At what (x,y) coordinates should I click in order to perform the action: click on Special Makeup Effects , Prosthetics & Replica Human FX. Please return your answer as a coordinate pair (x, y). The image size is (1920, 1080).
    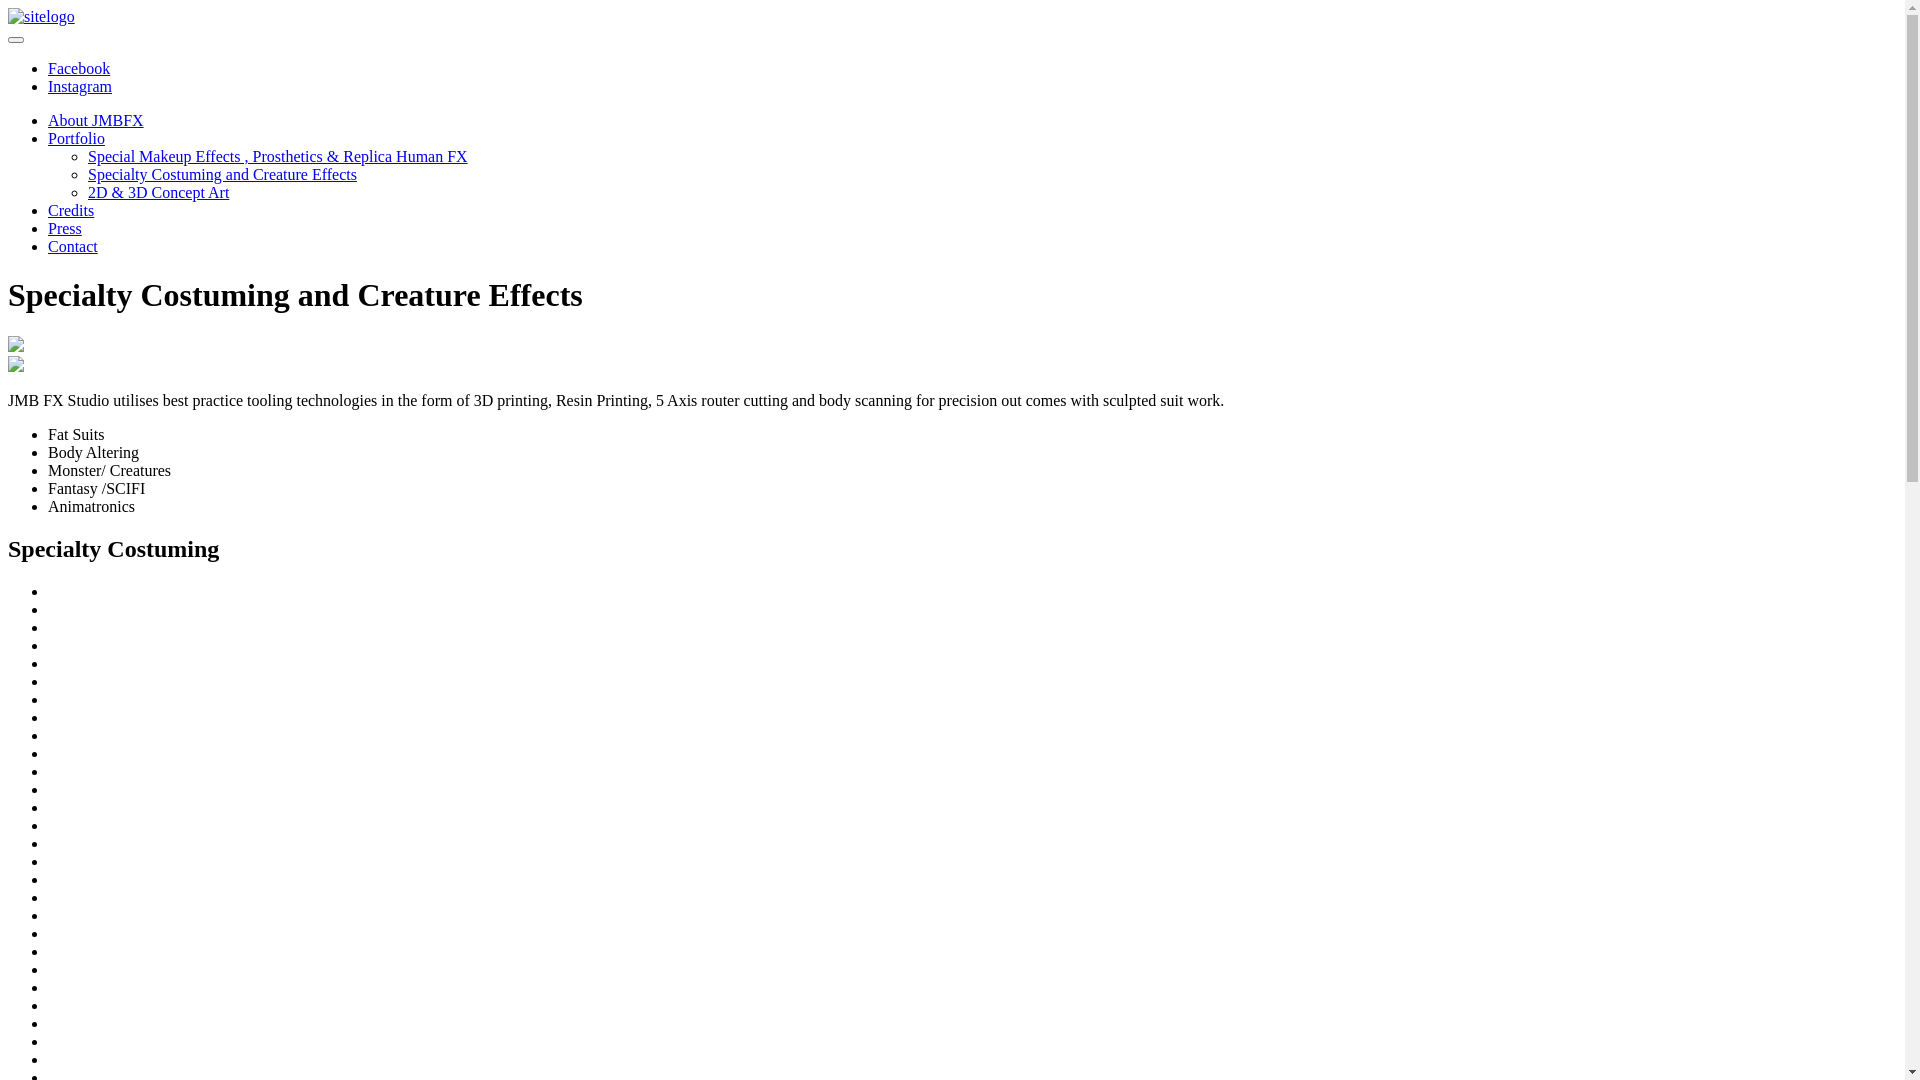
    Looking at the image, I should click on (278, 156).